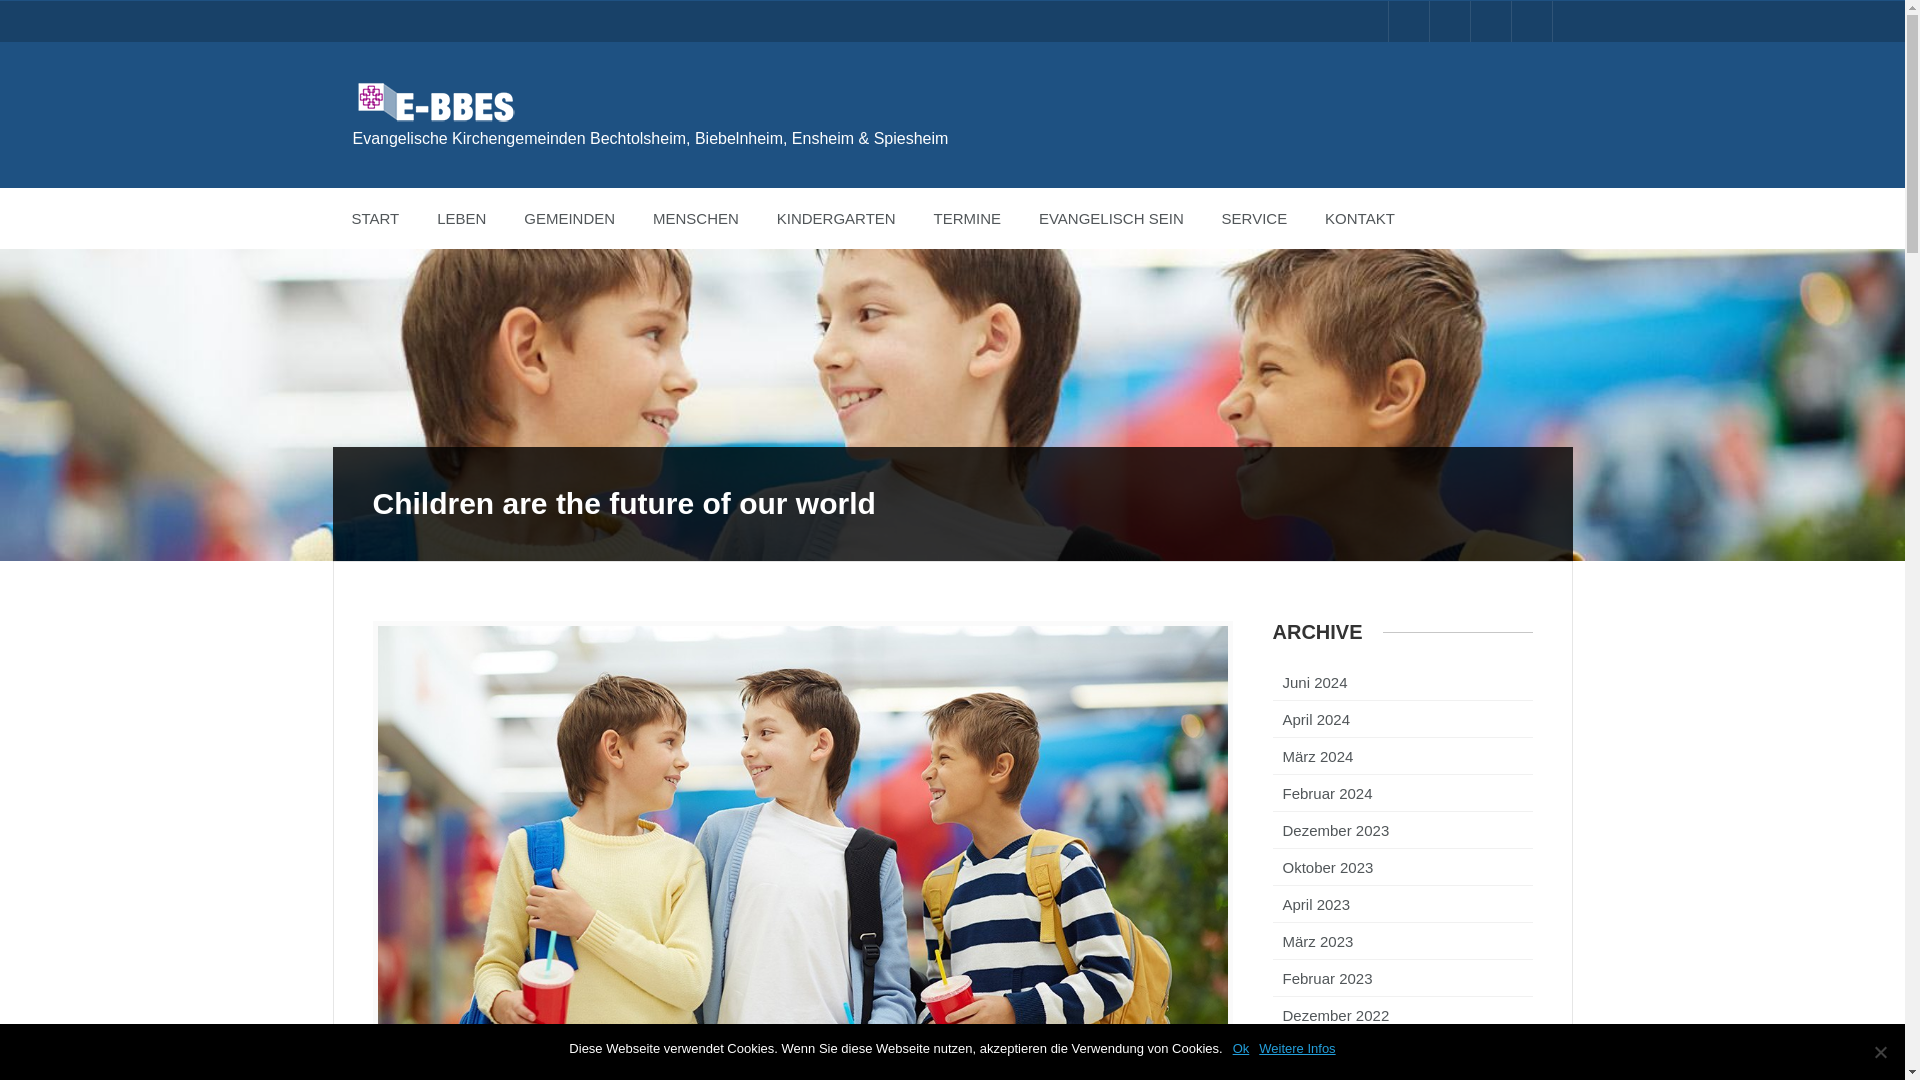 The width and height of the screenshot is (1920, 1080). Describe the element at coordinates (461, 218) in the screenshot. I see `LEBEN` at that location.